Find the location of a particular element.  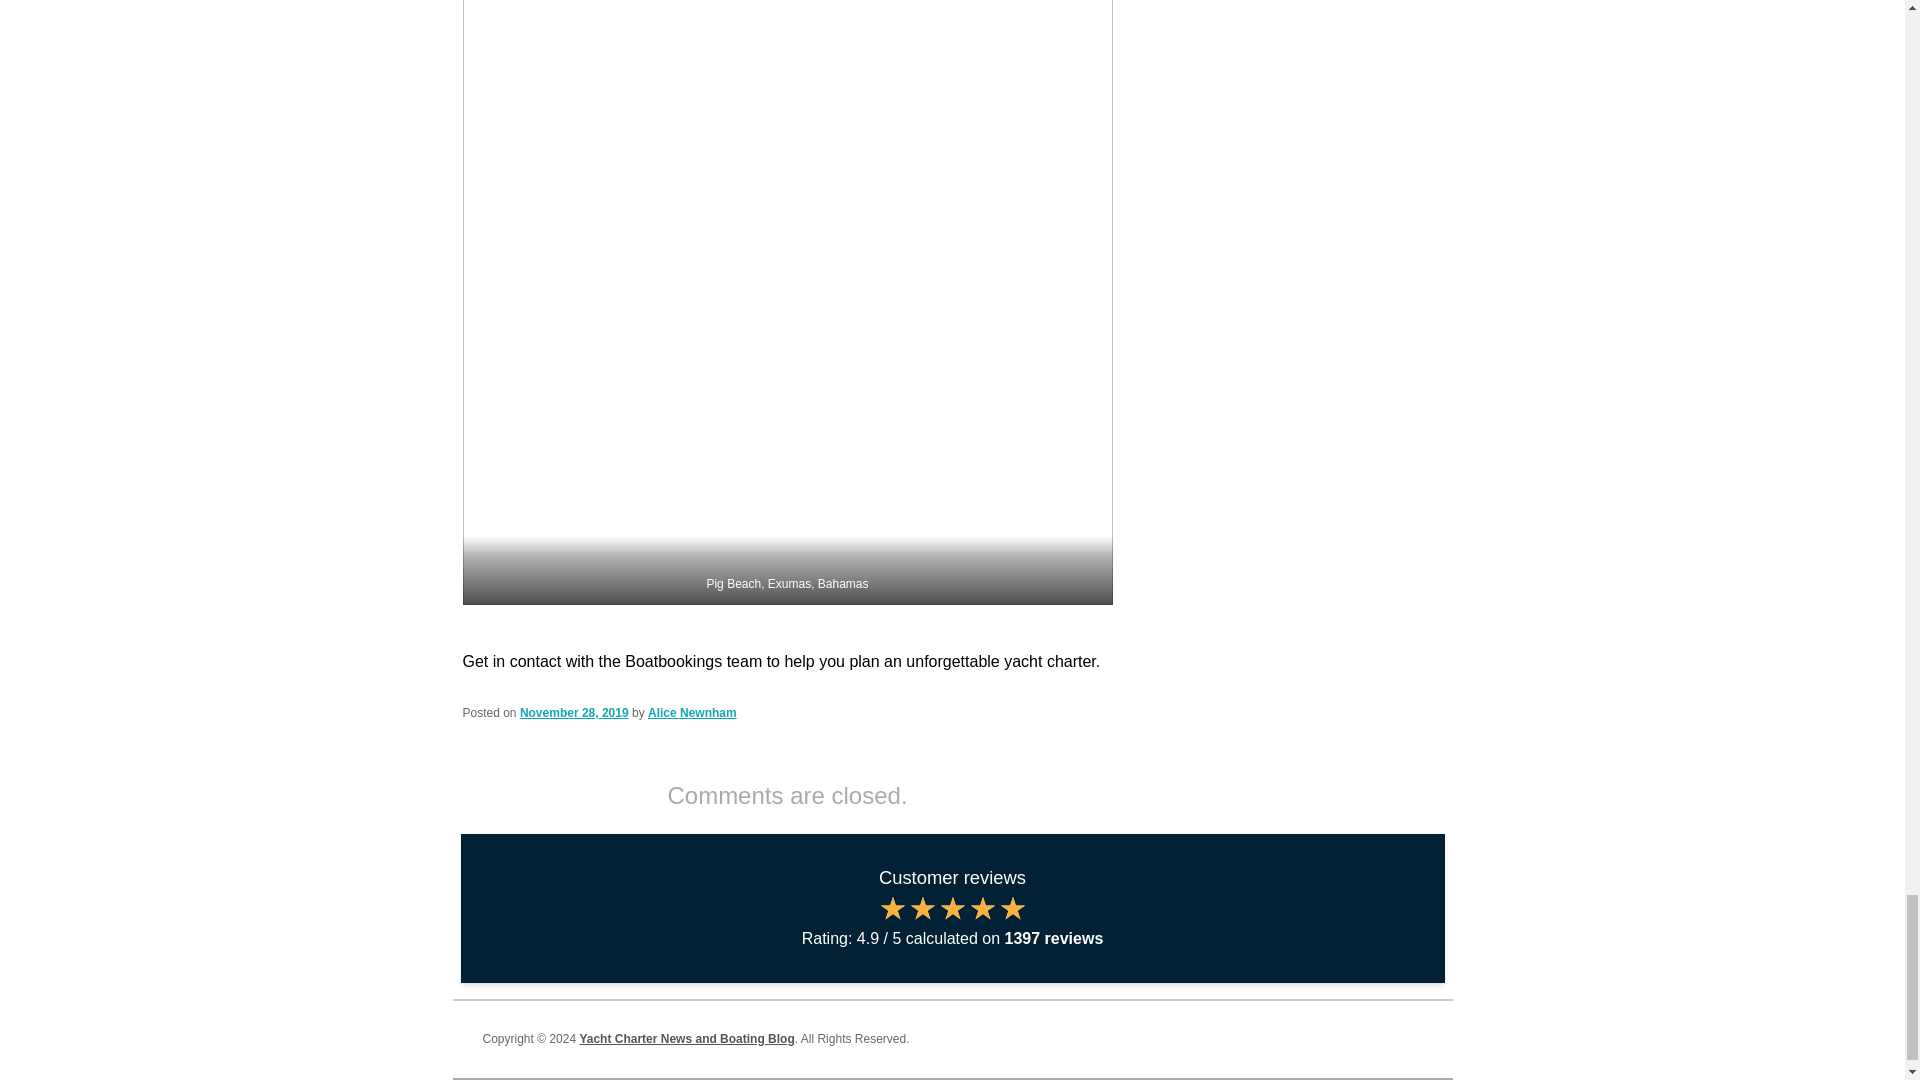

Alice Newnham is located at coordinates (692, 713).